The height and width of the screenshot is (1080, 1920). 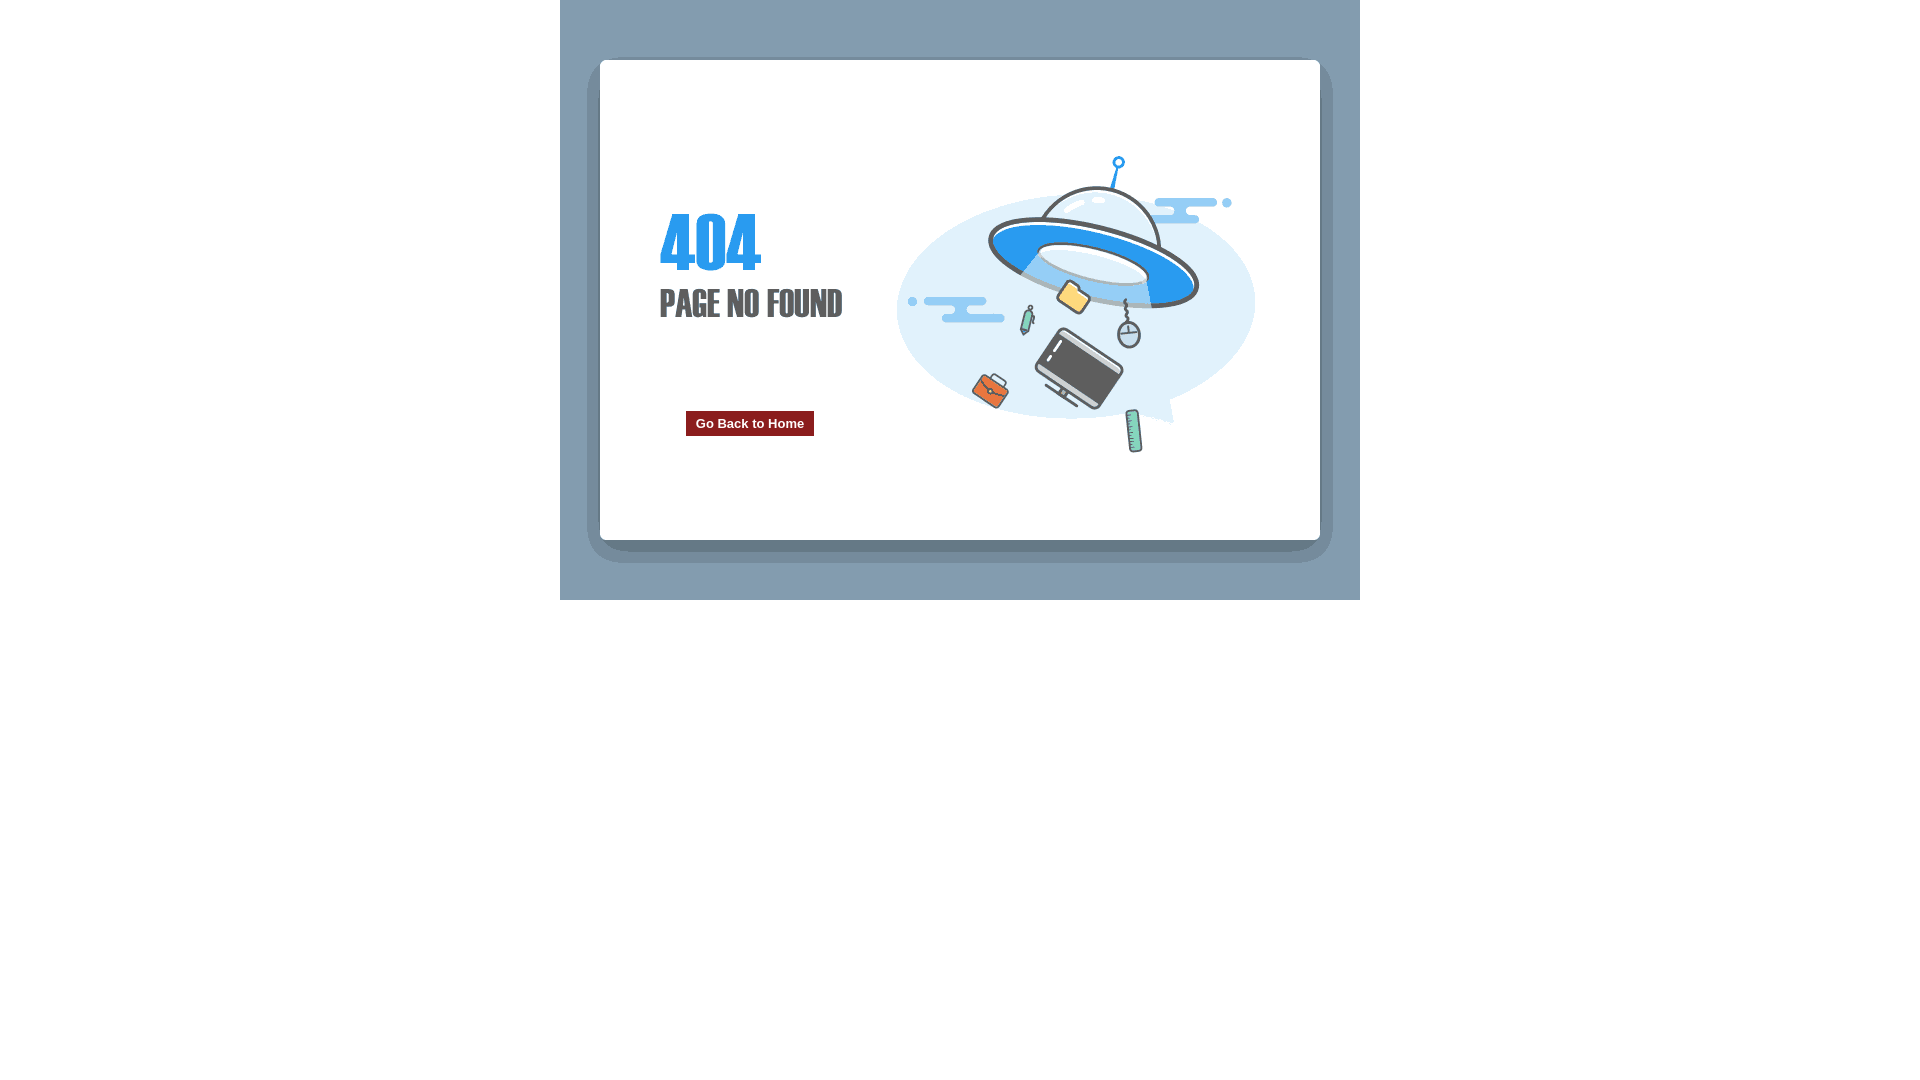 I want to click on Go Back to Home, so click(x=750, y=424).